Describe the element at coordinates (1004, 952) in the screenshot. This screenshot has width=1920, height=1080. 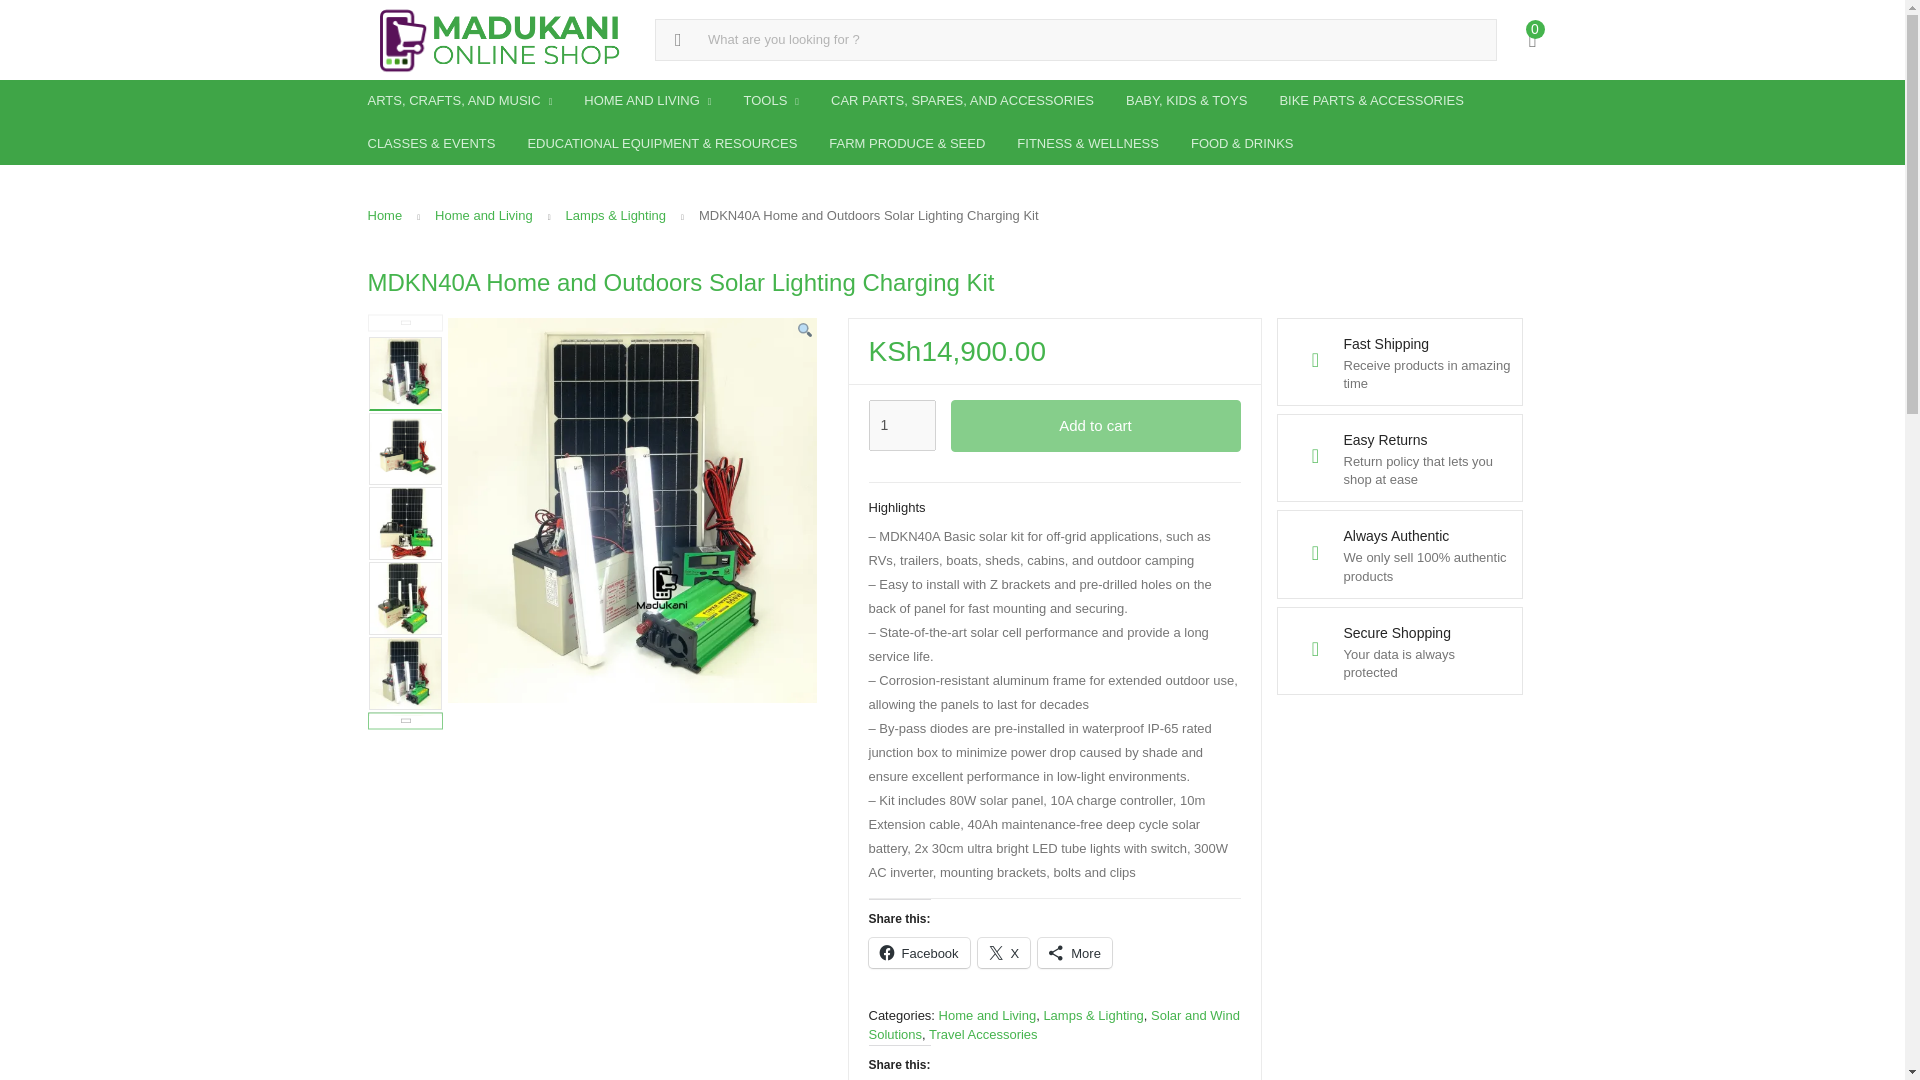
I see `Click to share on X` at that location.